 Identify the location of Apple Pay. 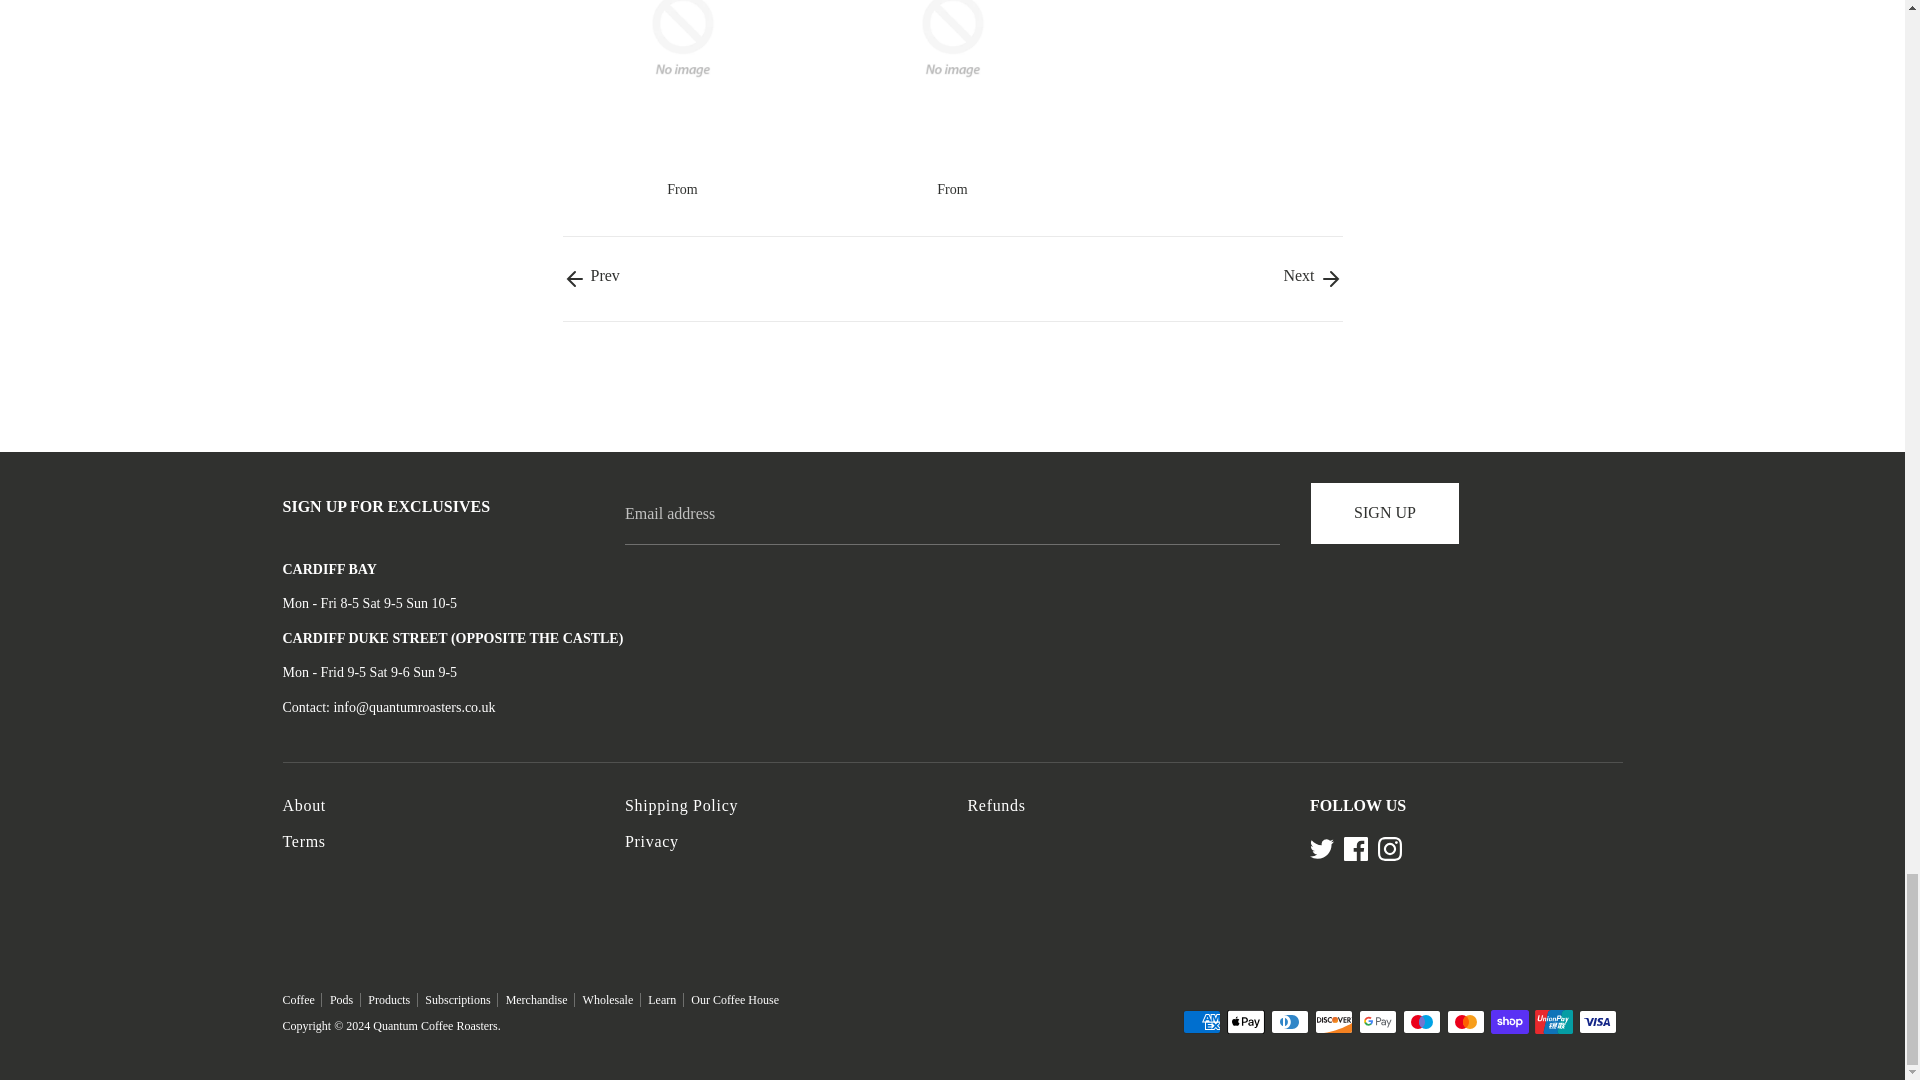
(1244, 1021).